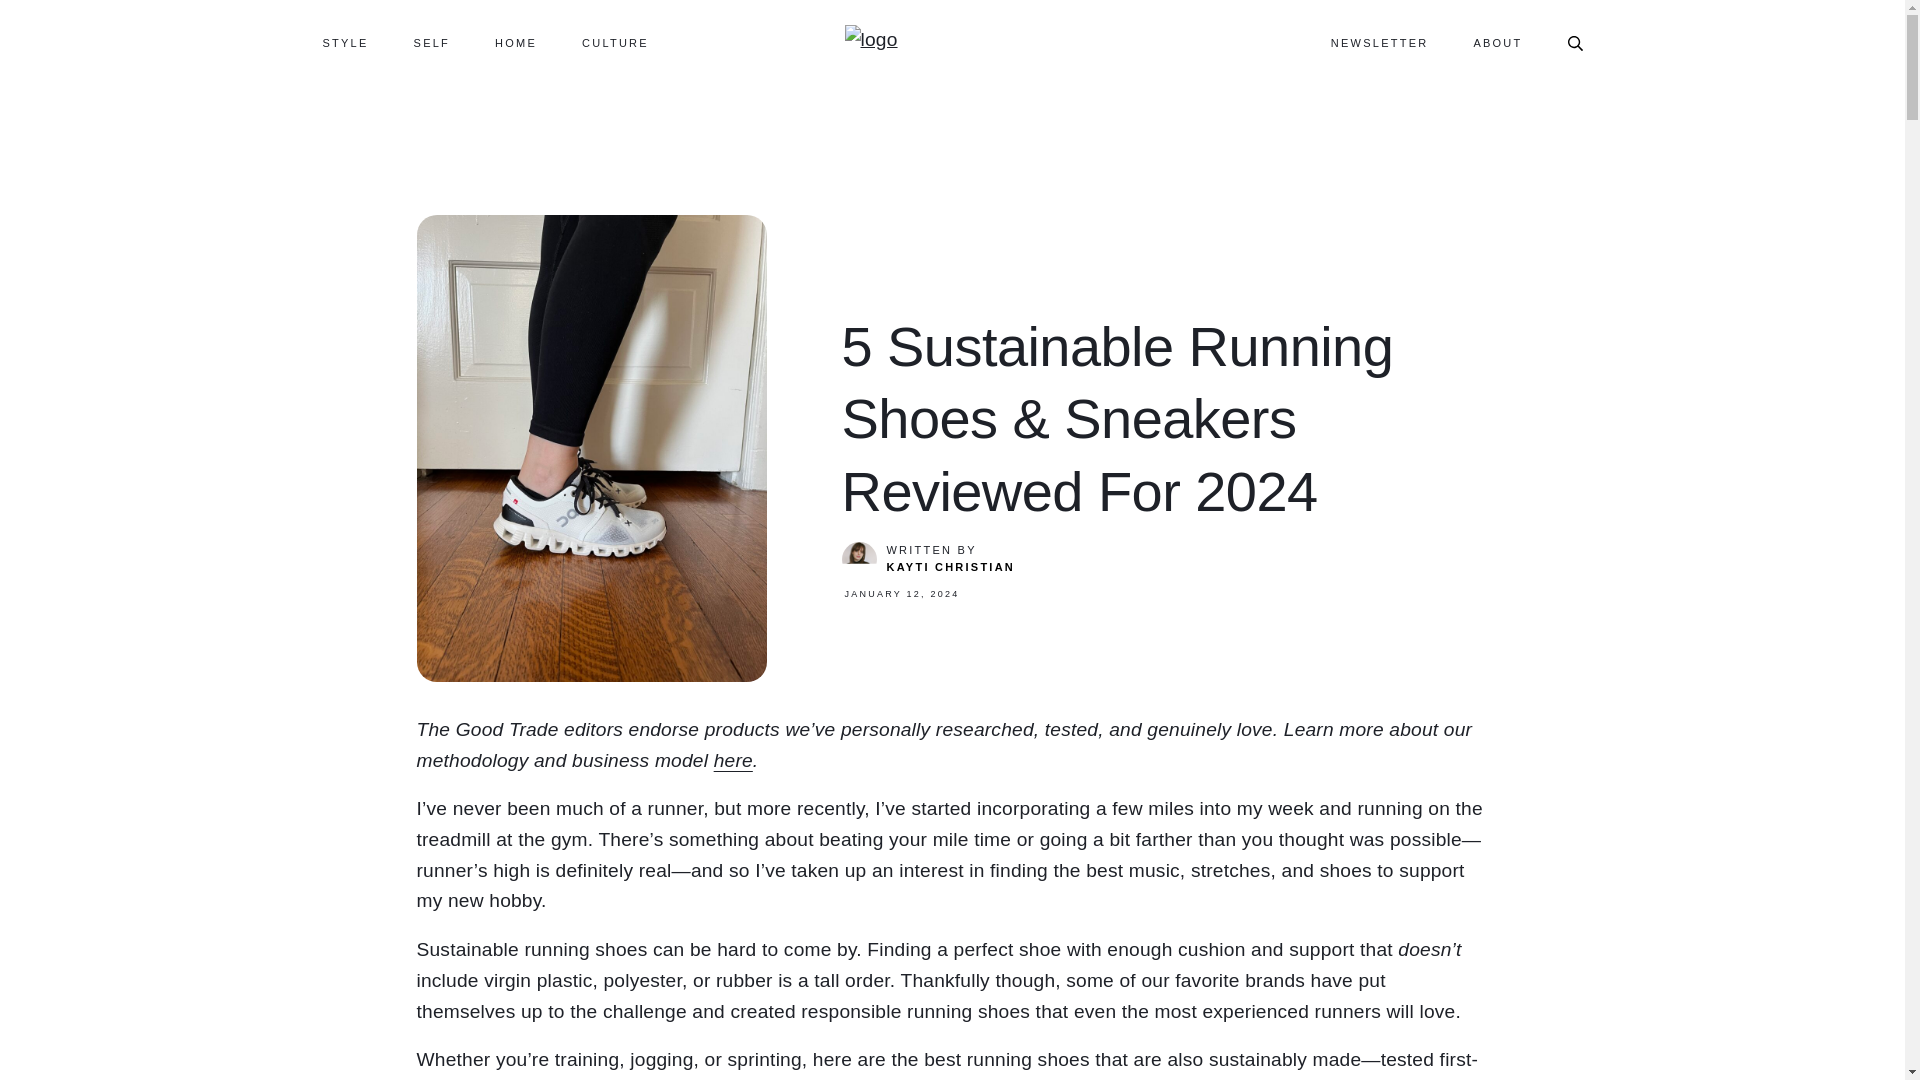 The height and width of the screenshot is (1080, 1920). I want to click on STYLE, so click(345, 42).